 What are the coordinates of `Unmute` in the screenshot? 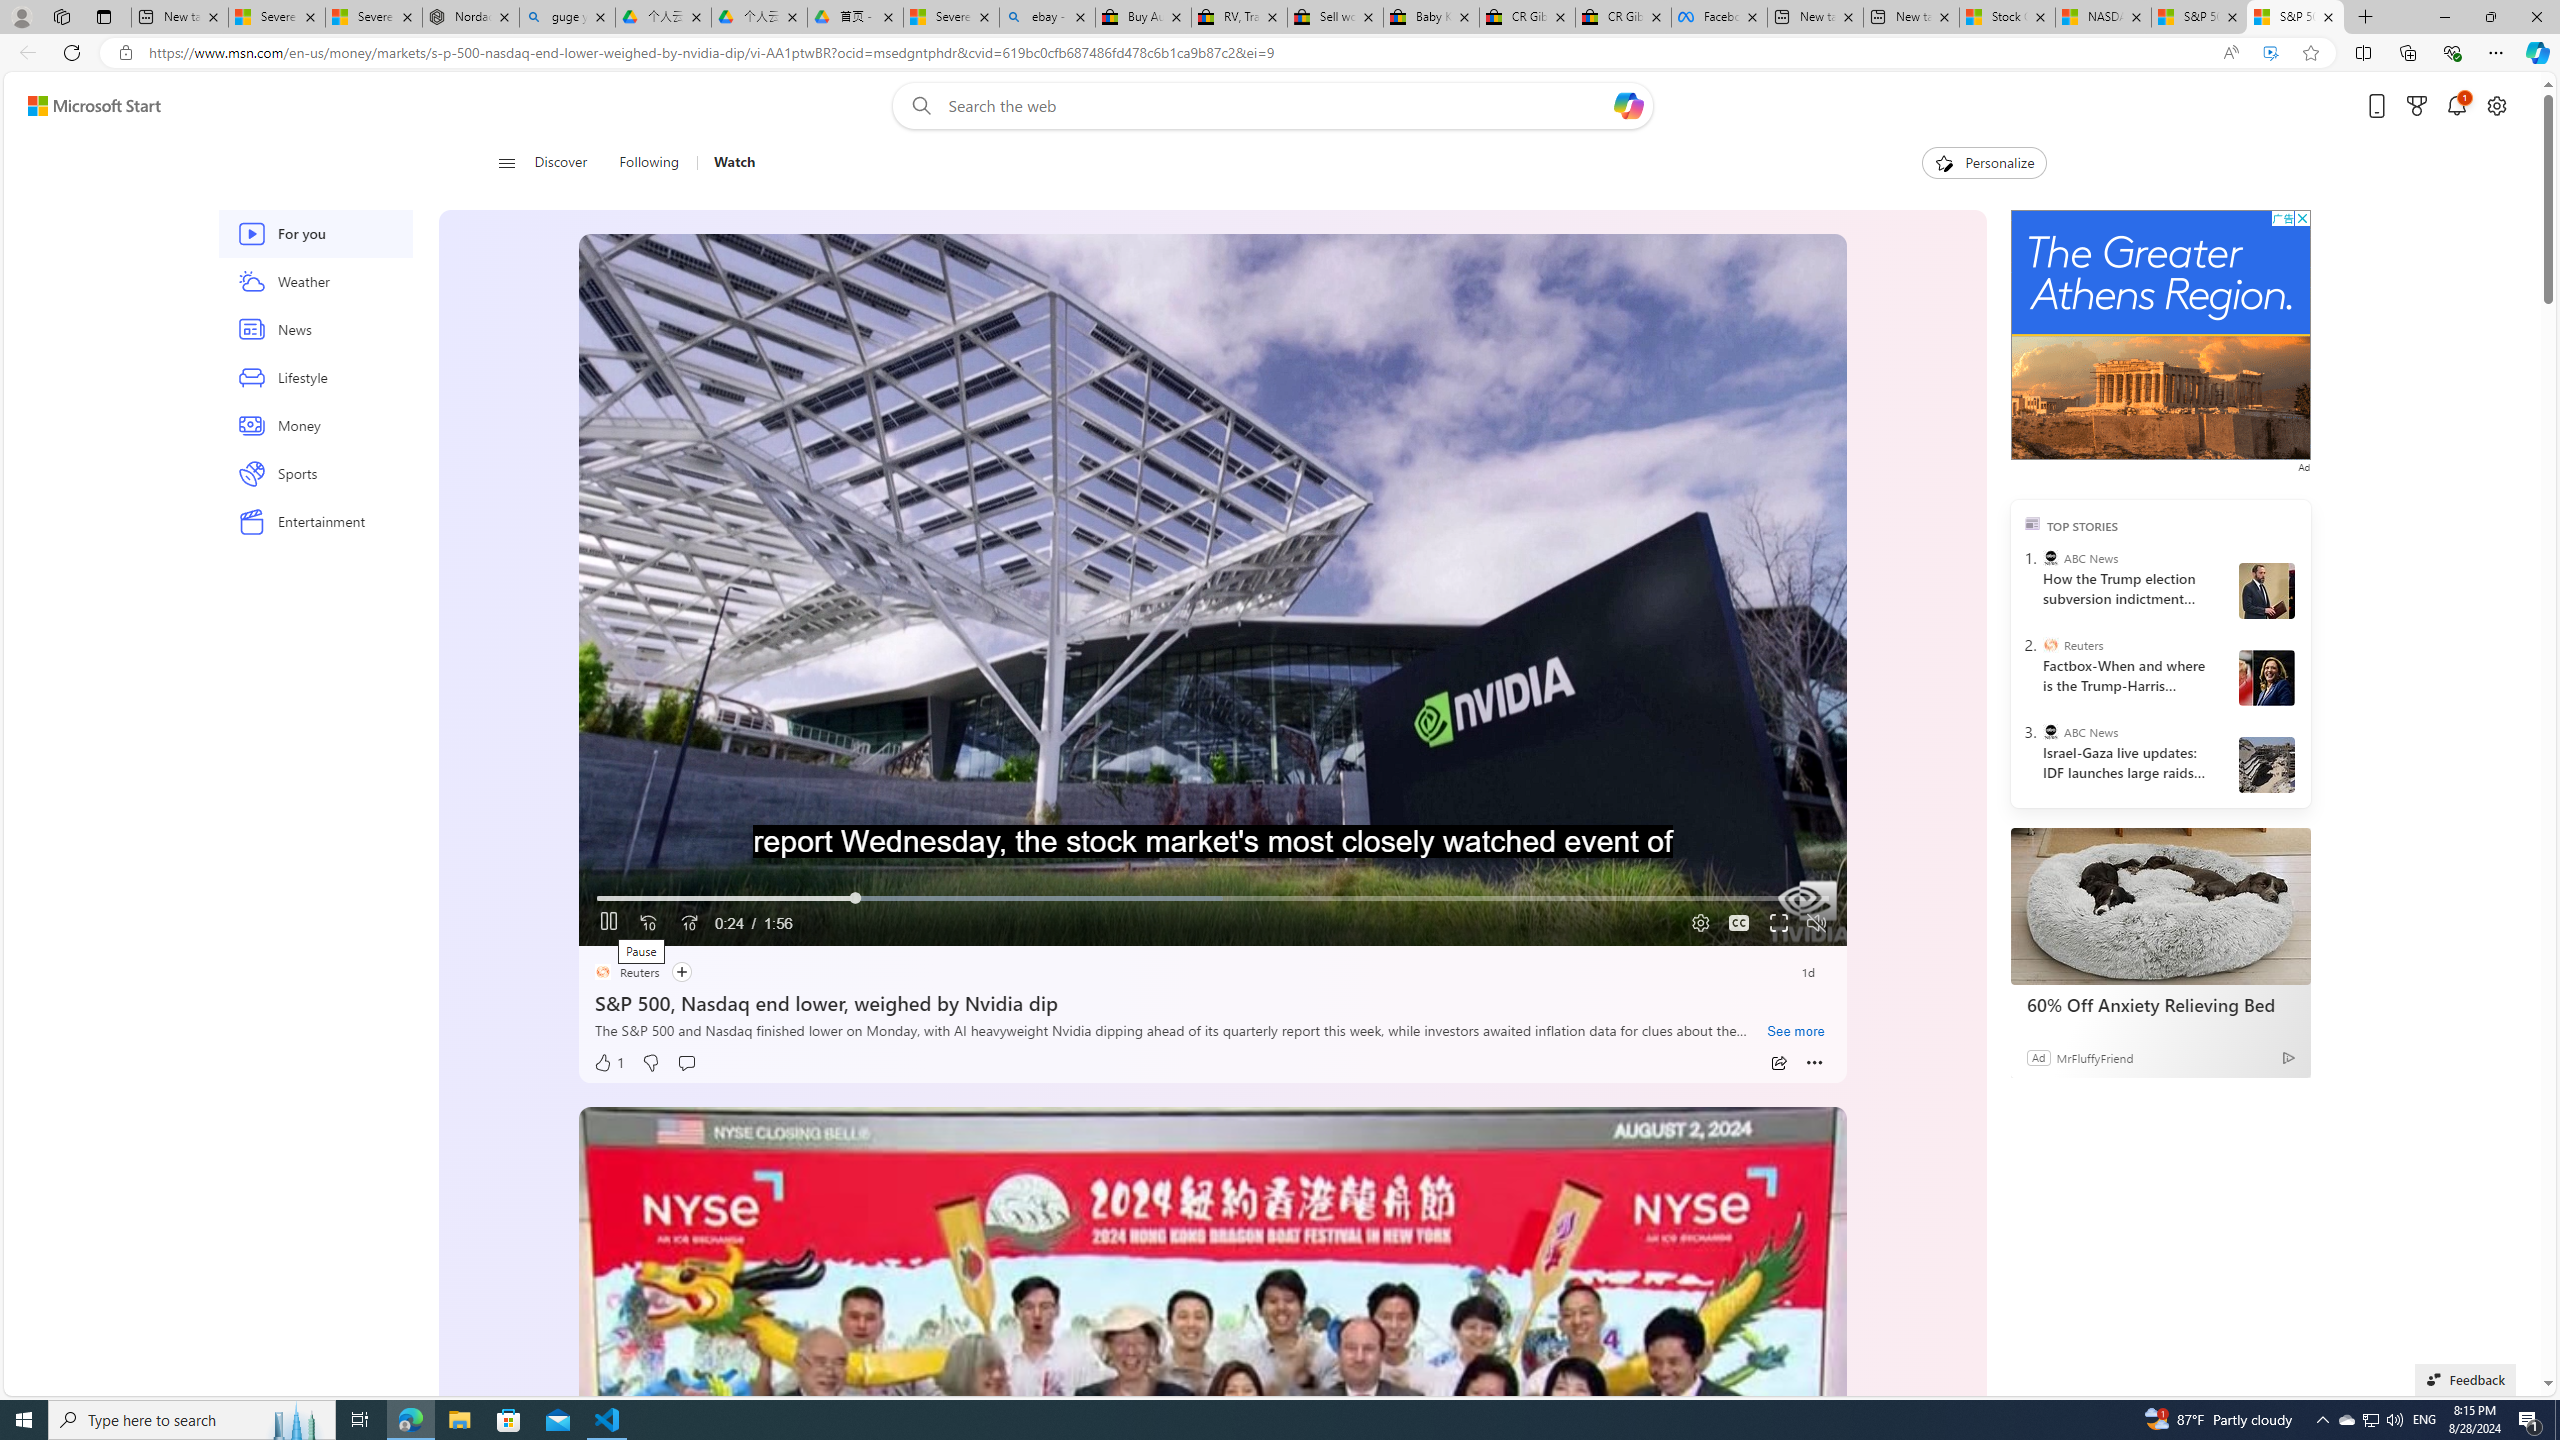 It's located at (1818, 923).